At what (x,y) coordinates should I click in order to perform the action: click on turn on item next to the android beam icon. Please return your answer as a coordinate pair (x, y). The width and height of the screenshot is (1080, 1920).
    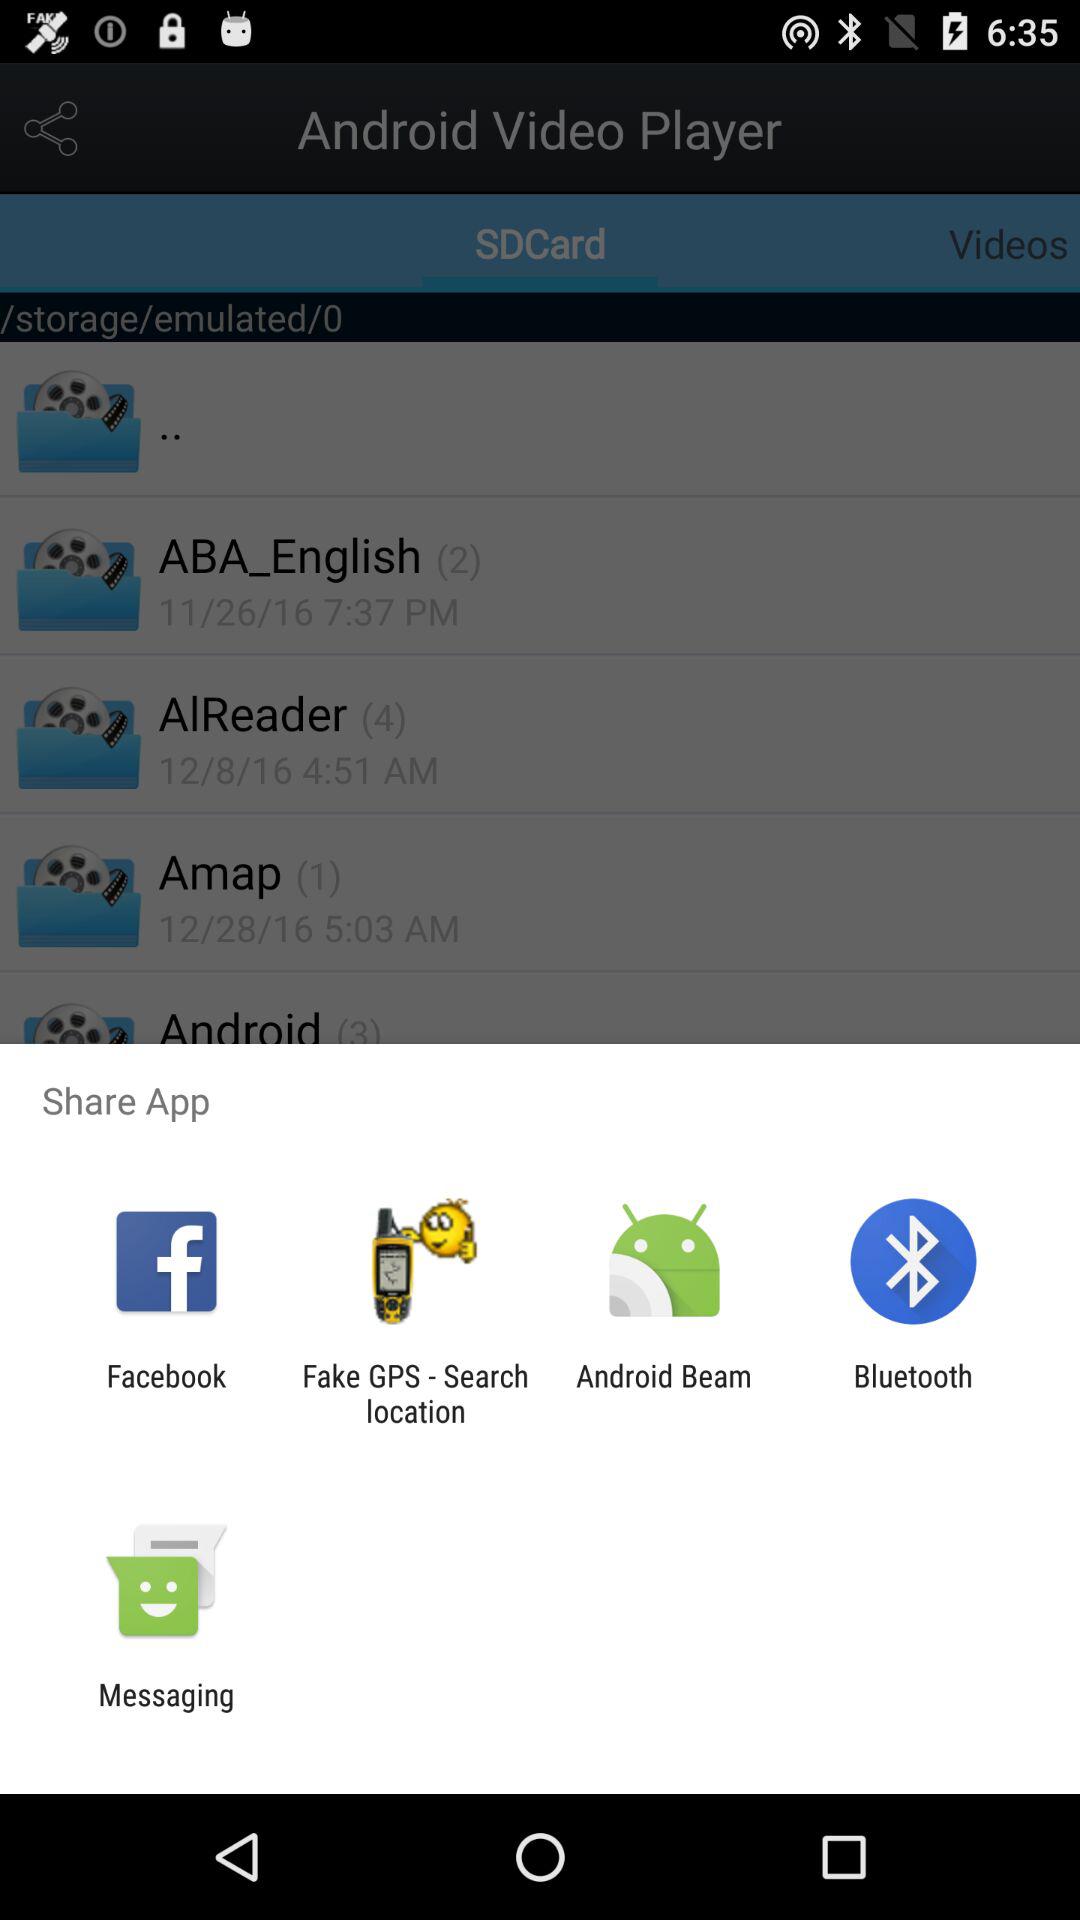
    Looking at the image, I should click on (415, 1393).